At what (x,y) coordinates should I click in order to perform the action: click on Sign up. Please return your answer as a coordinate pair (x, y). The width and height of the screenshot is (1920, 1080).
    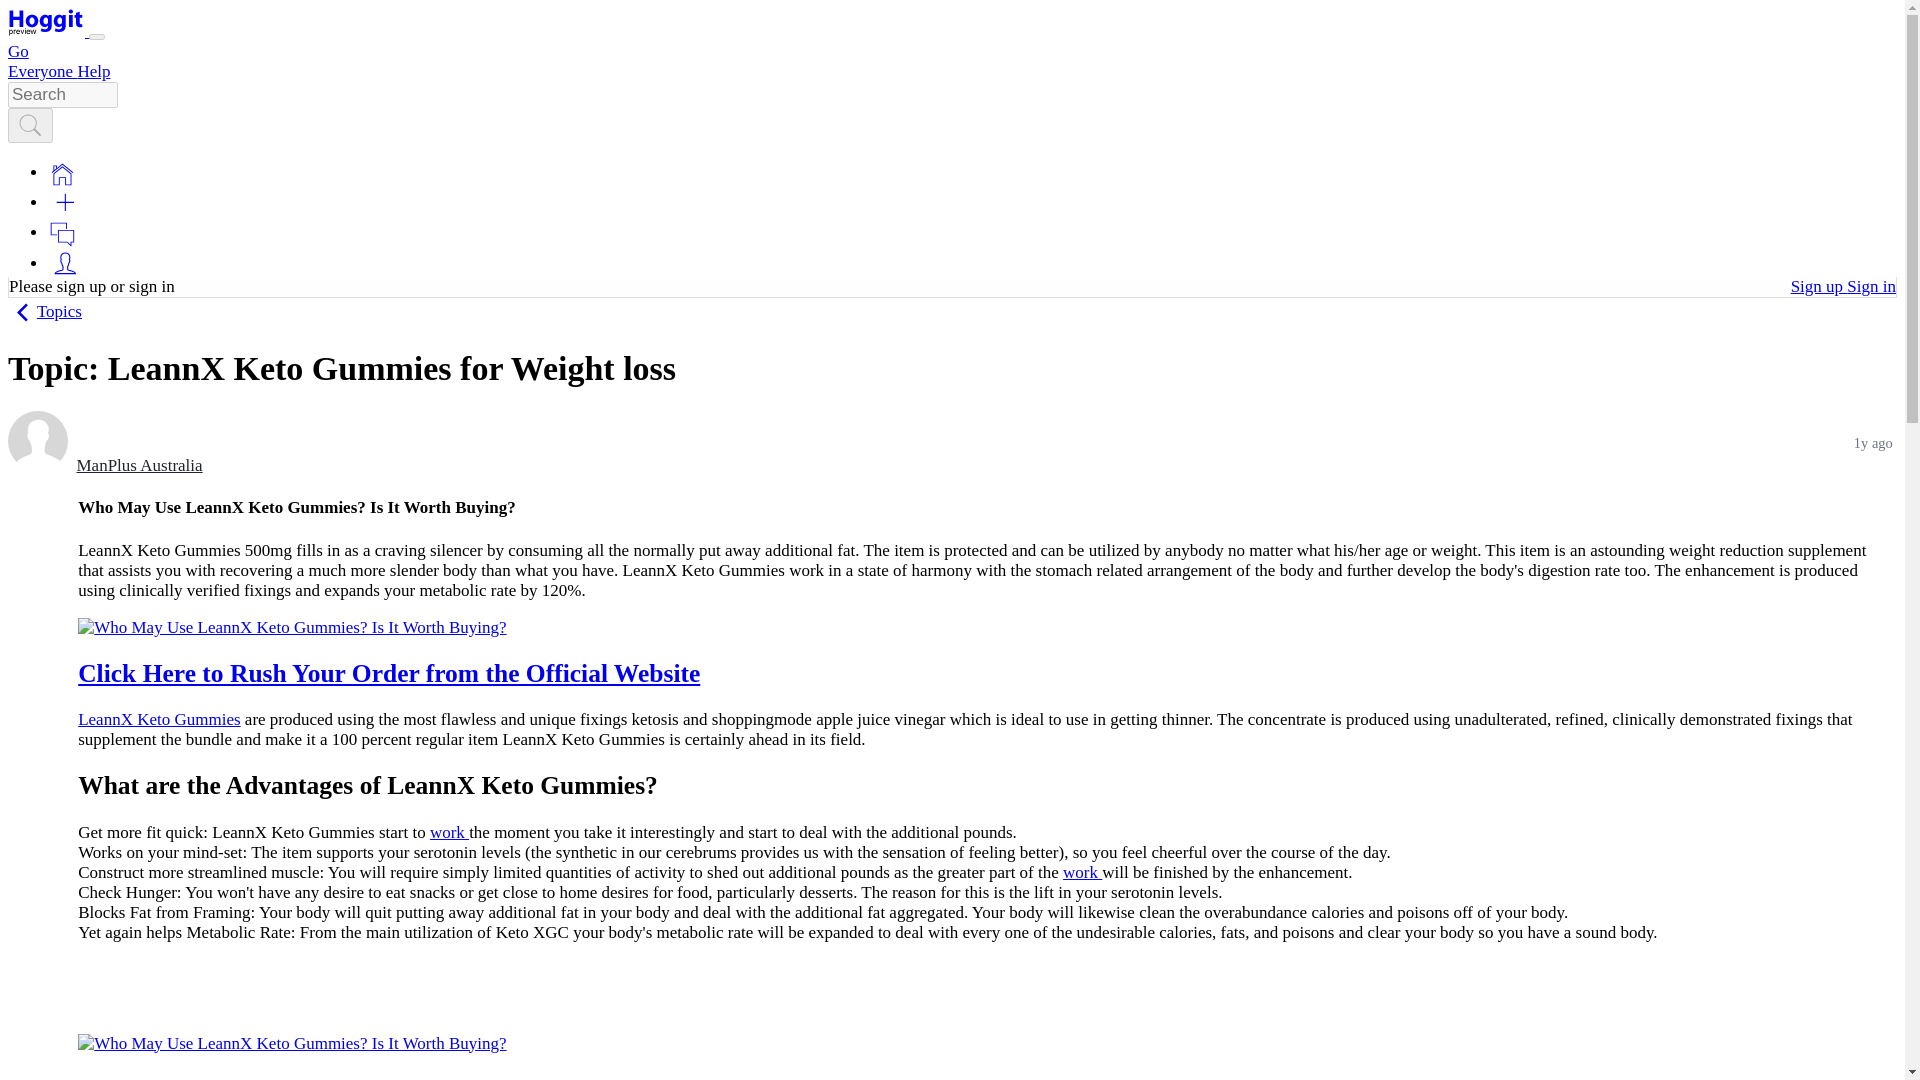
    Looking at the image, I should click on (1819, 286).